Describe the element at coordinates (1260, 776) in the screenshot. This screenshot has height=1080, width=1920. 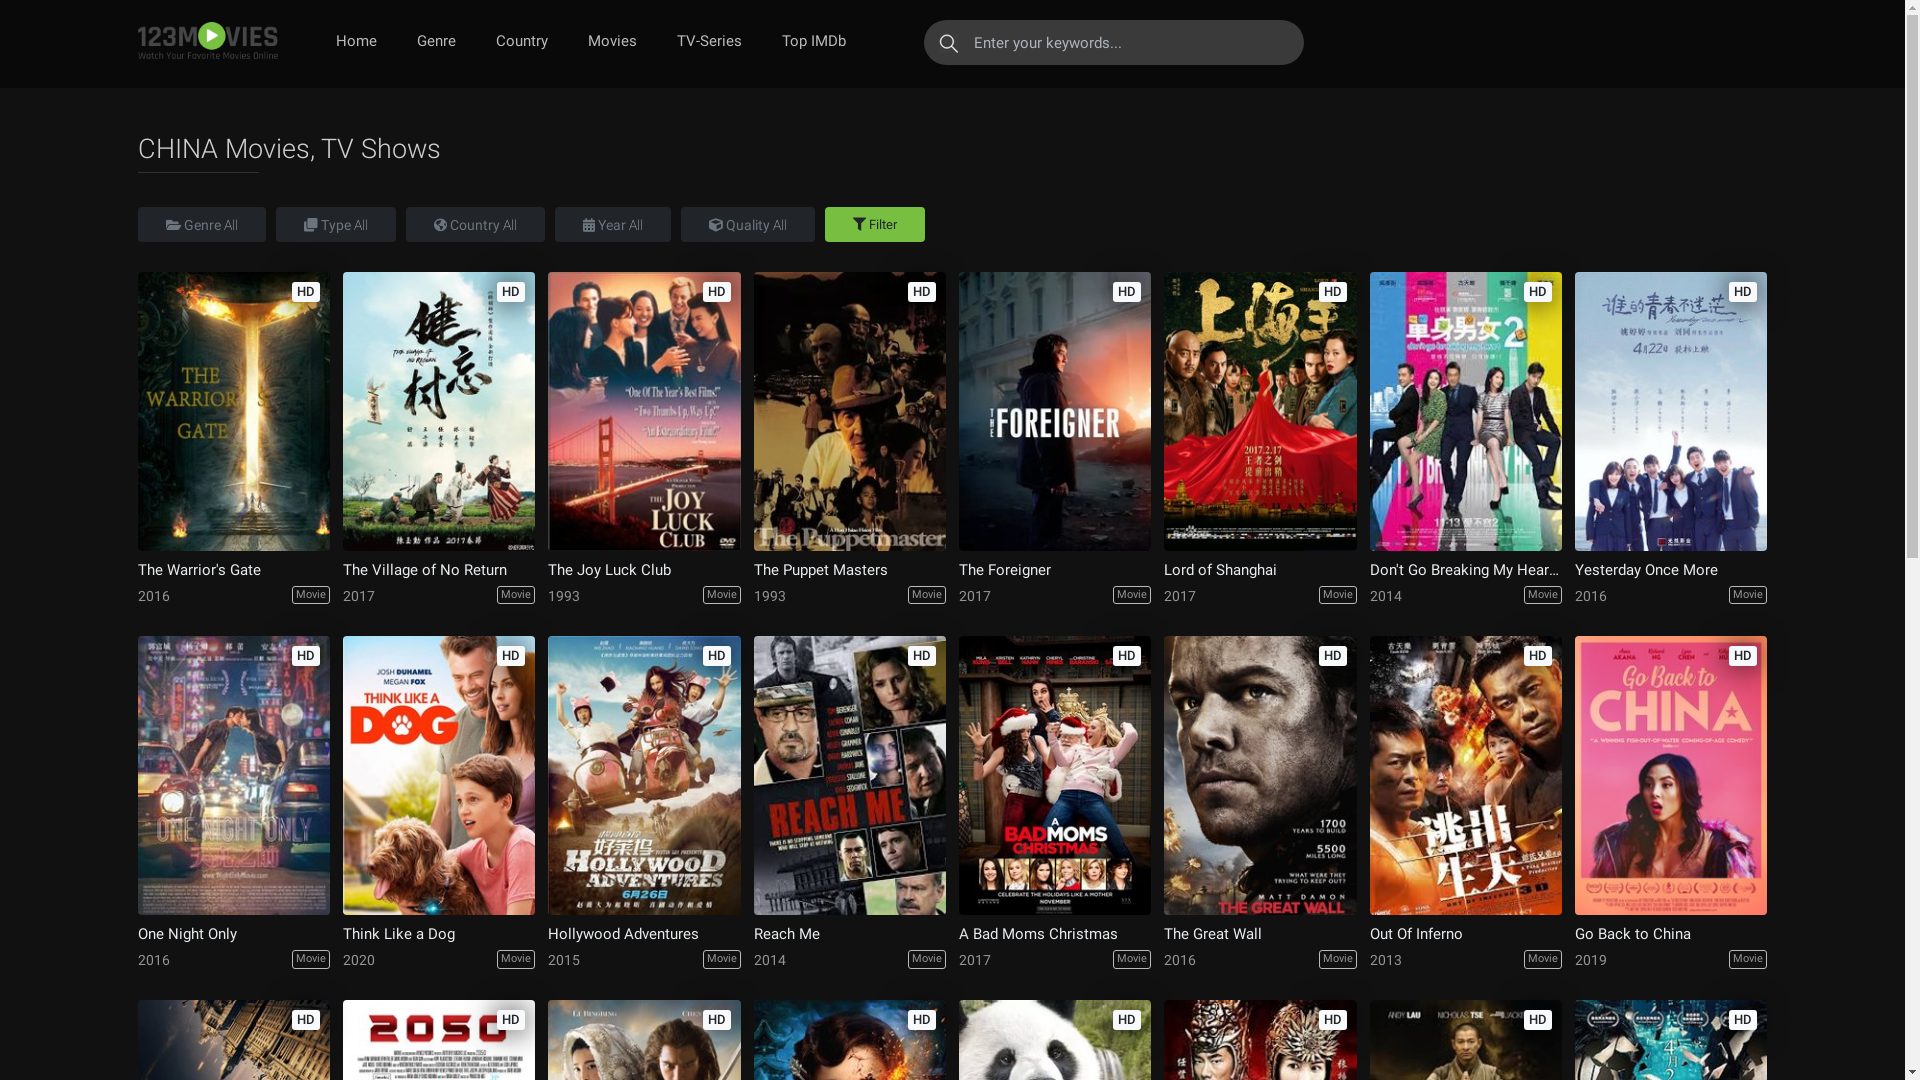
I see `The Great Wall` at that location.